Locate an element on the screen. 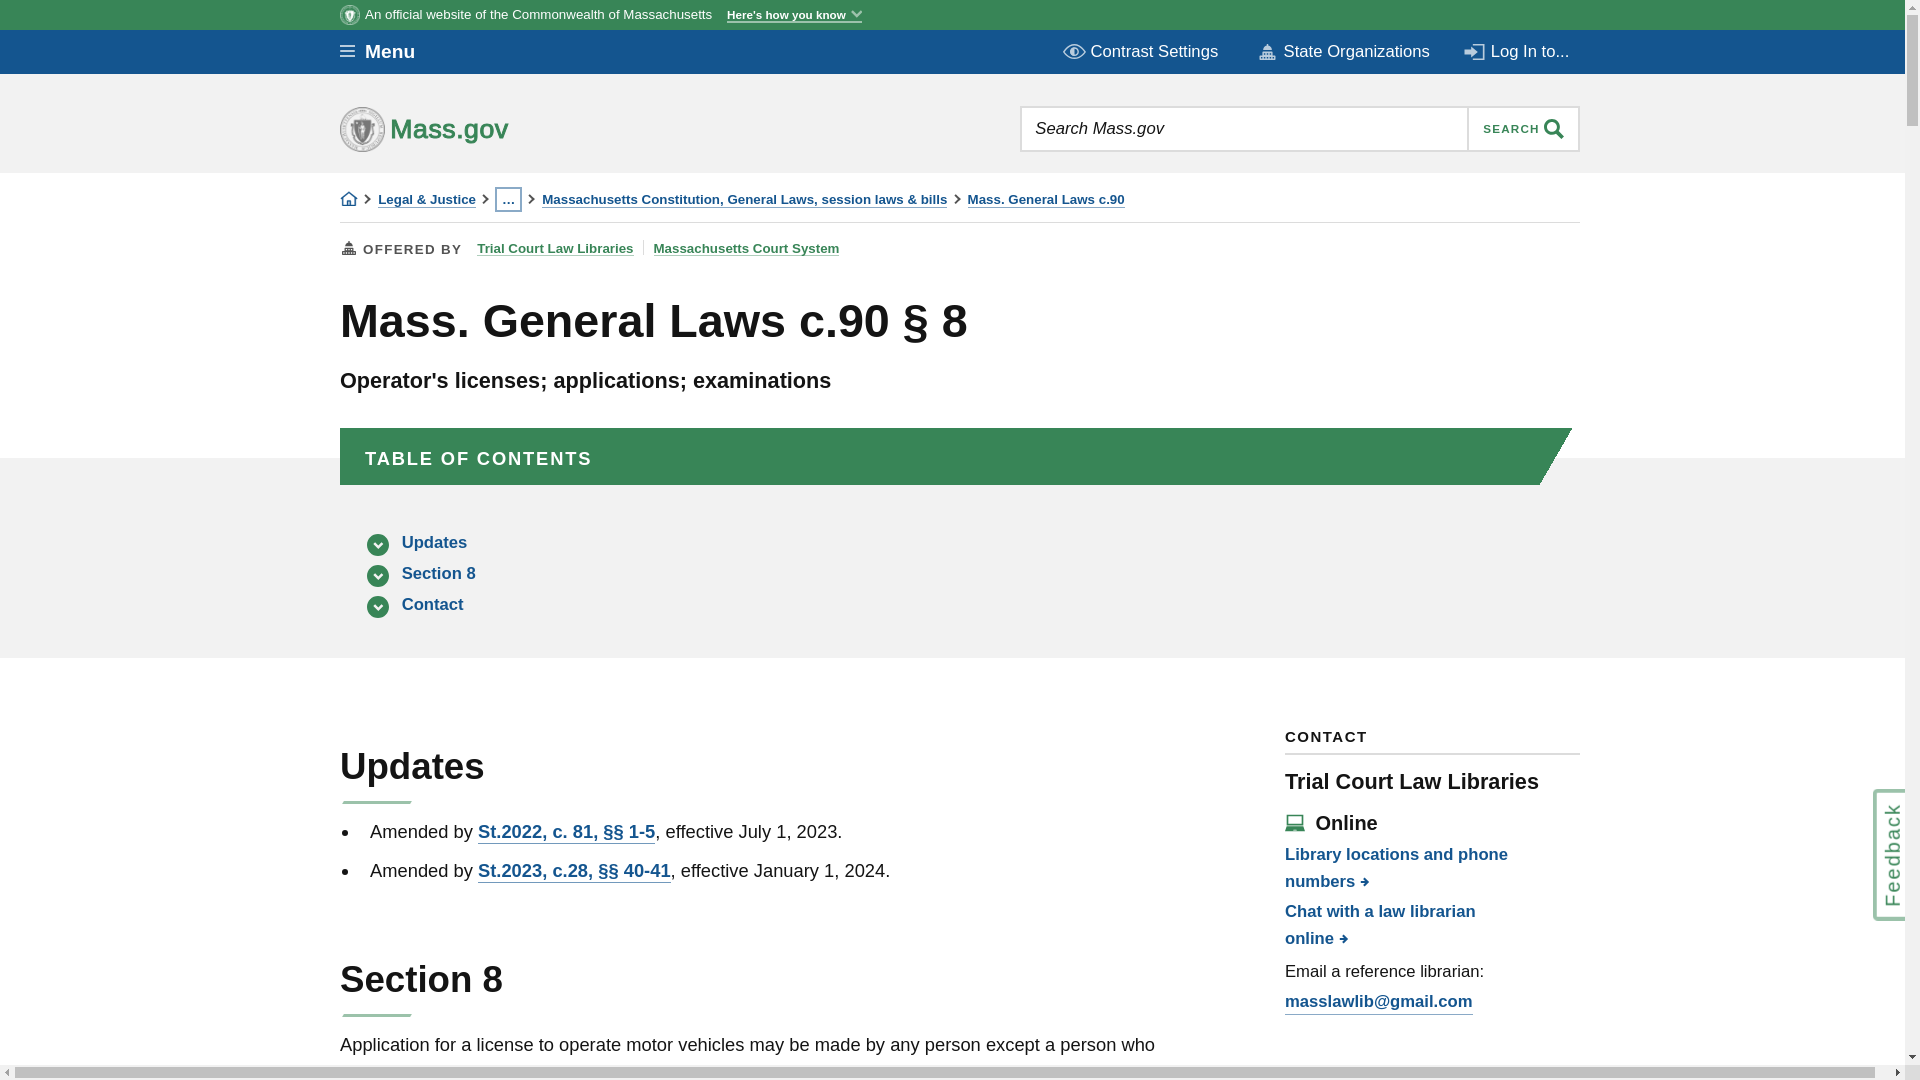 The image size is (1920, 1080). Contrast Settings is located at coordinates (1142, 51).